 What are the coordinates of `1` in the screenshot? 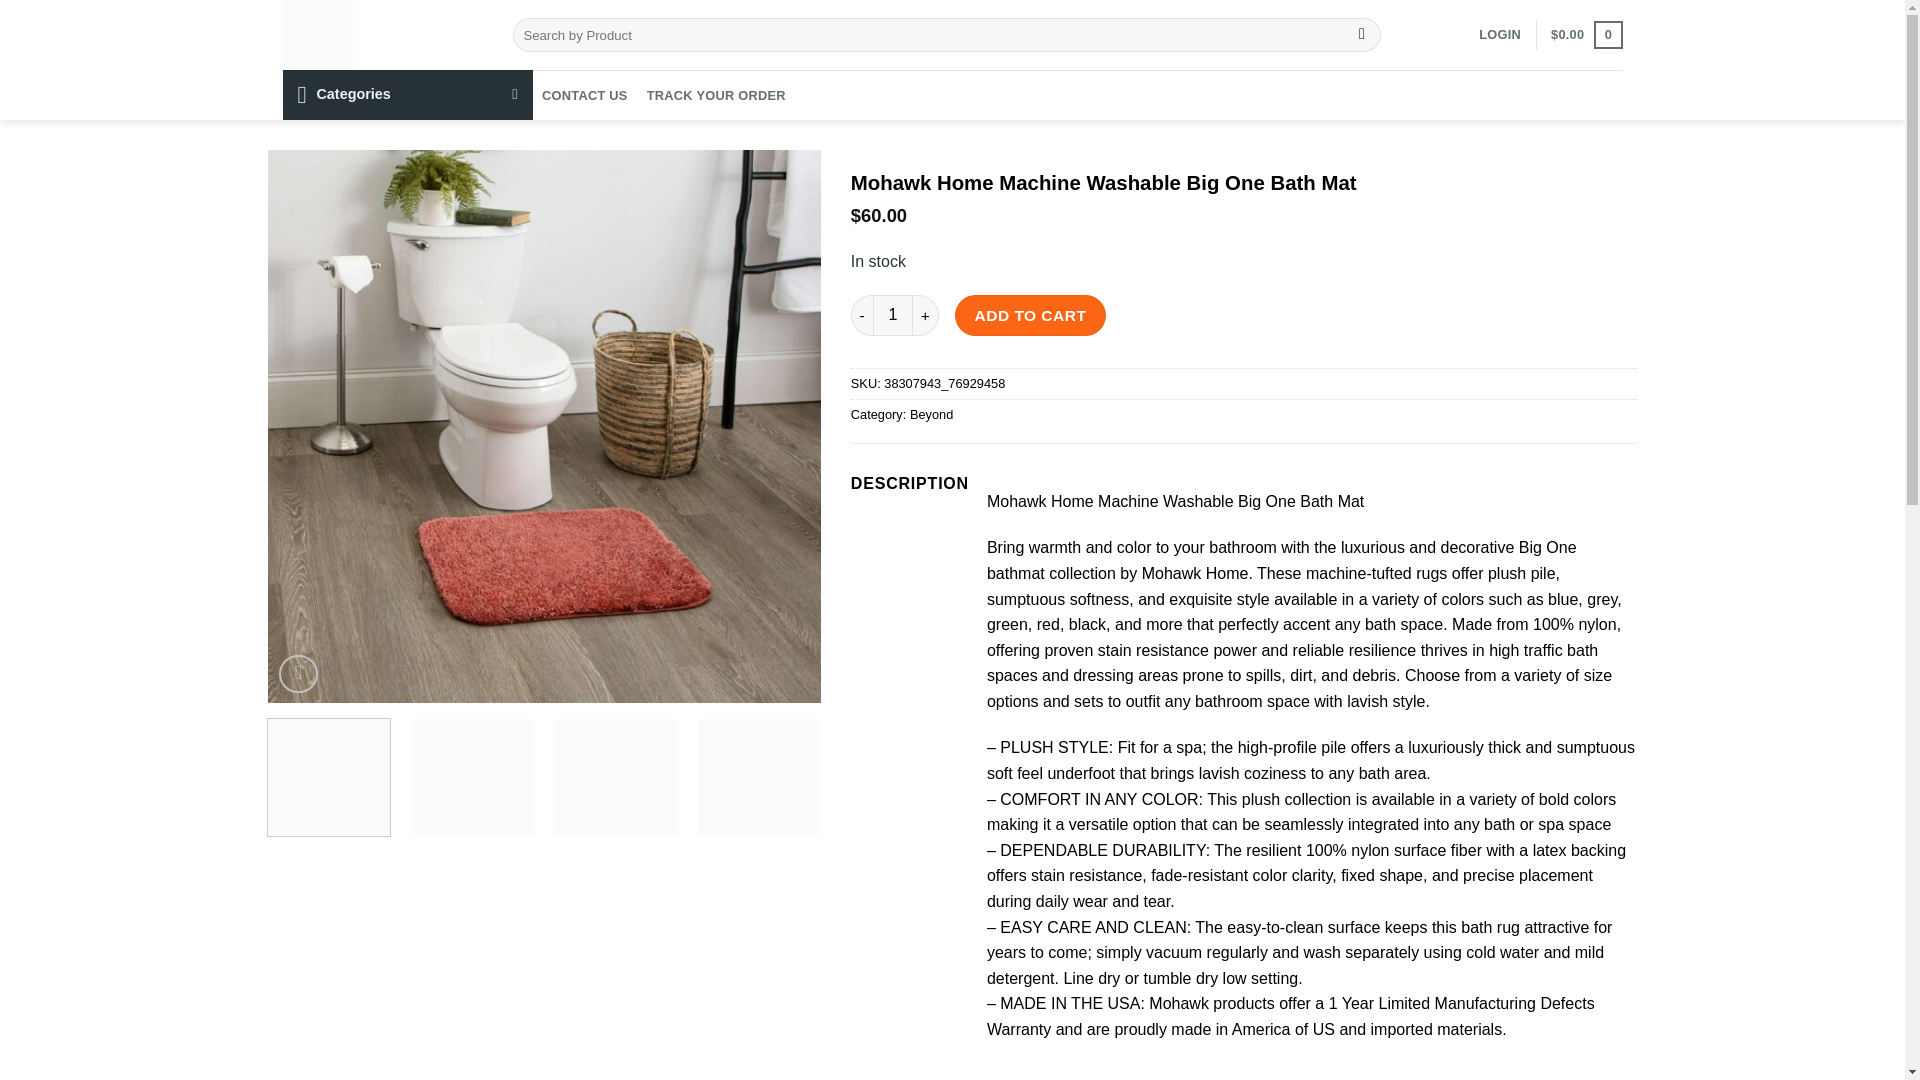 It's located at (893, 314).